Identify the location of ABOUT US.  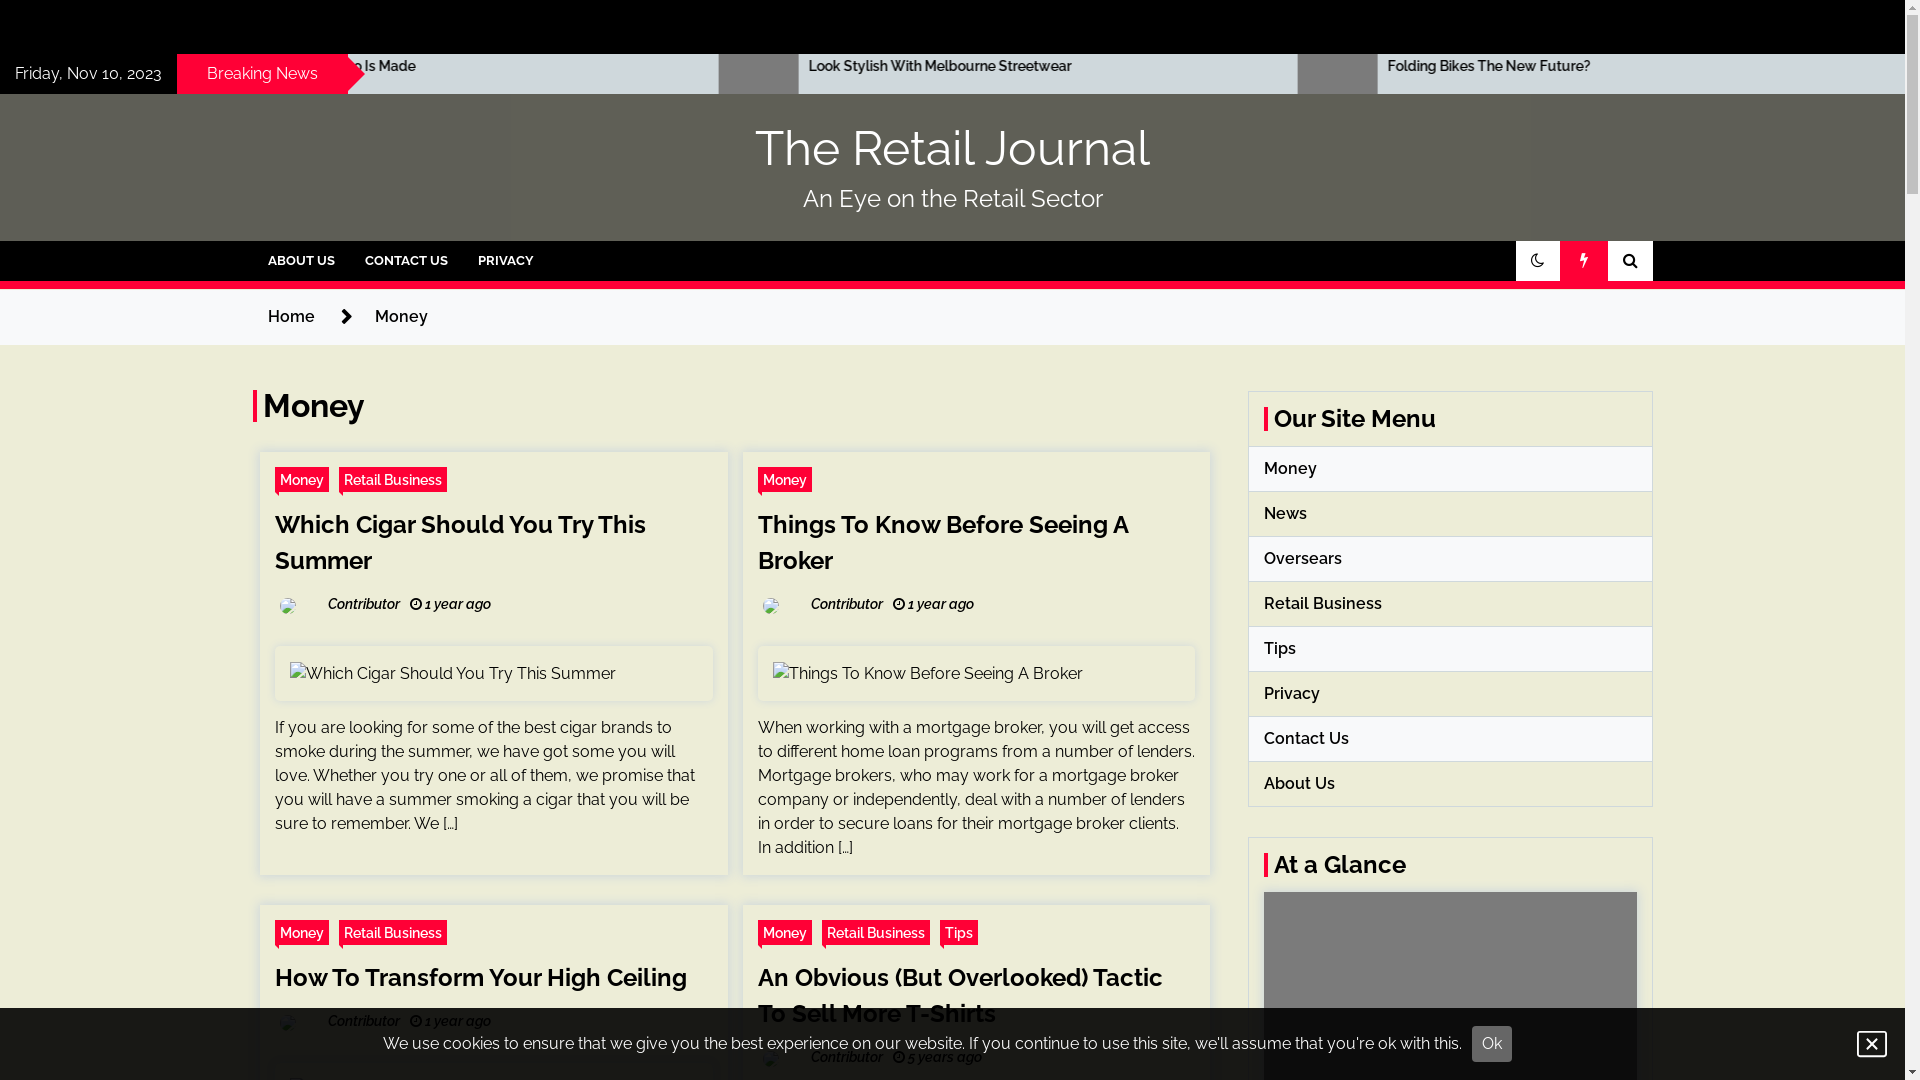
(300, 261).